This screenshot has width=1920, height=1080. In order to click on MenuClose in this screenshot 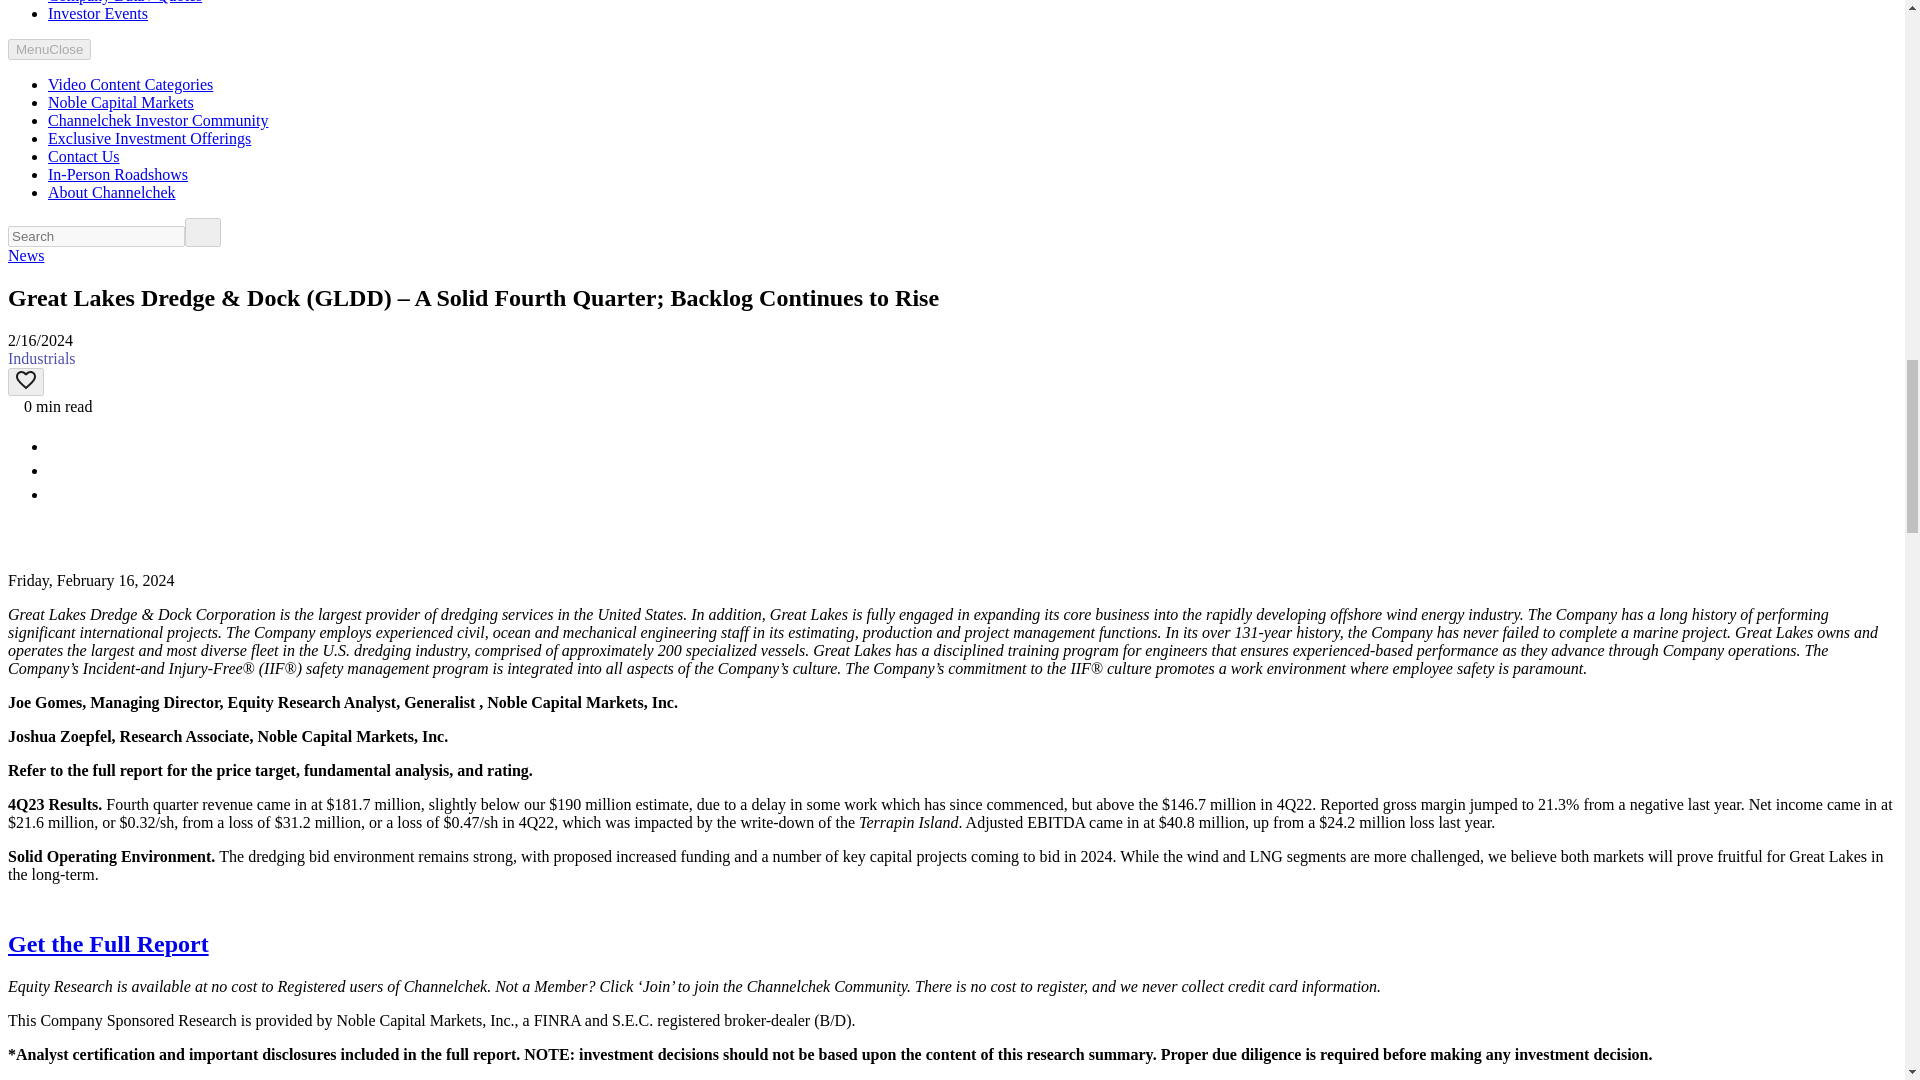, I will do `click(48, 49)`.